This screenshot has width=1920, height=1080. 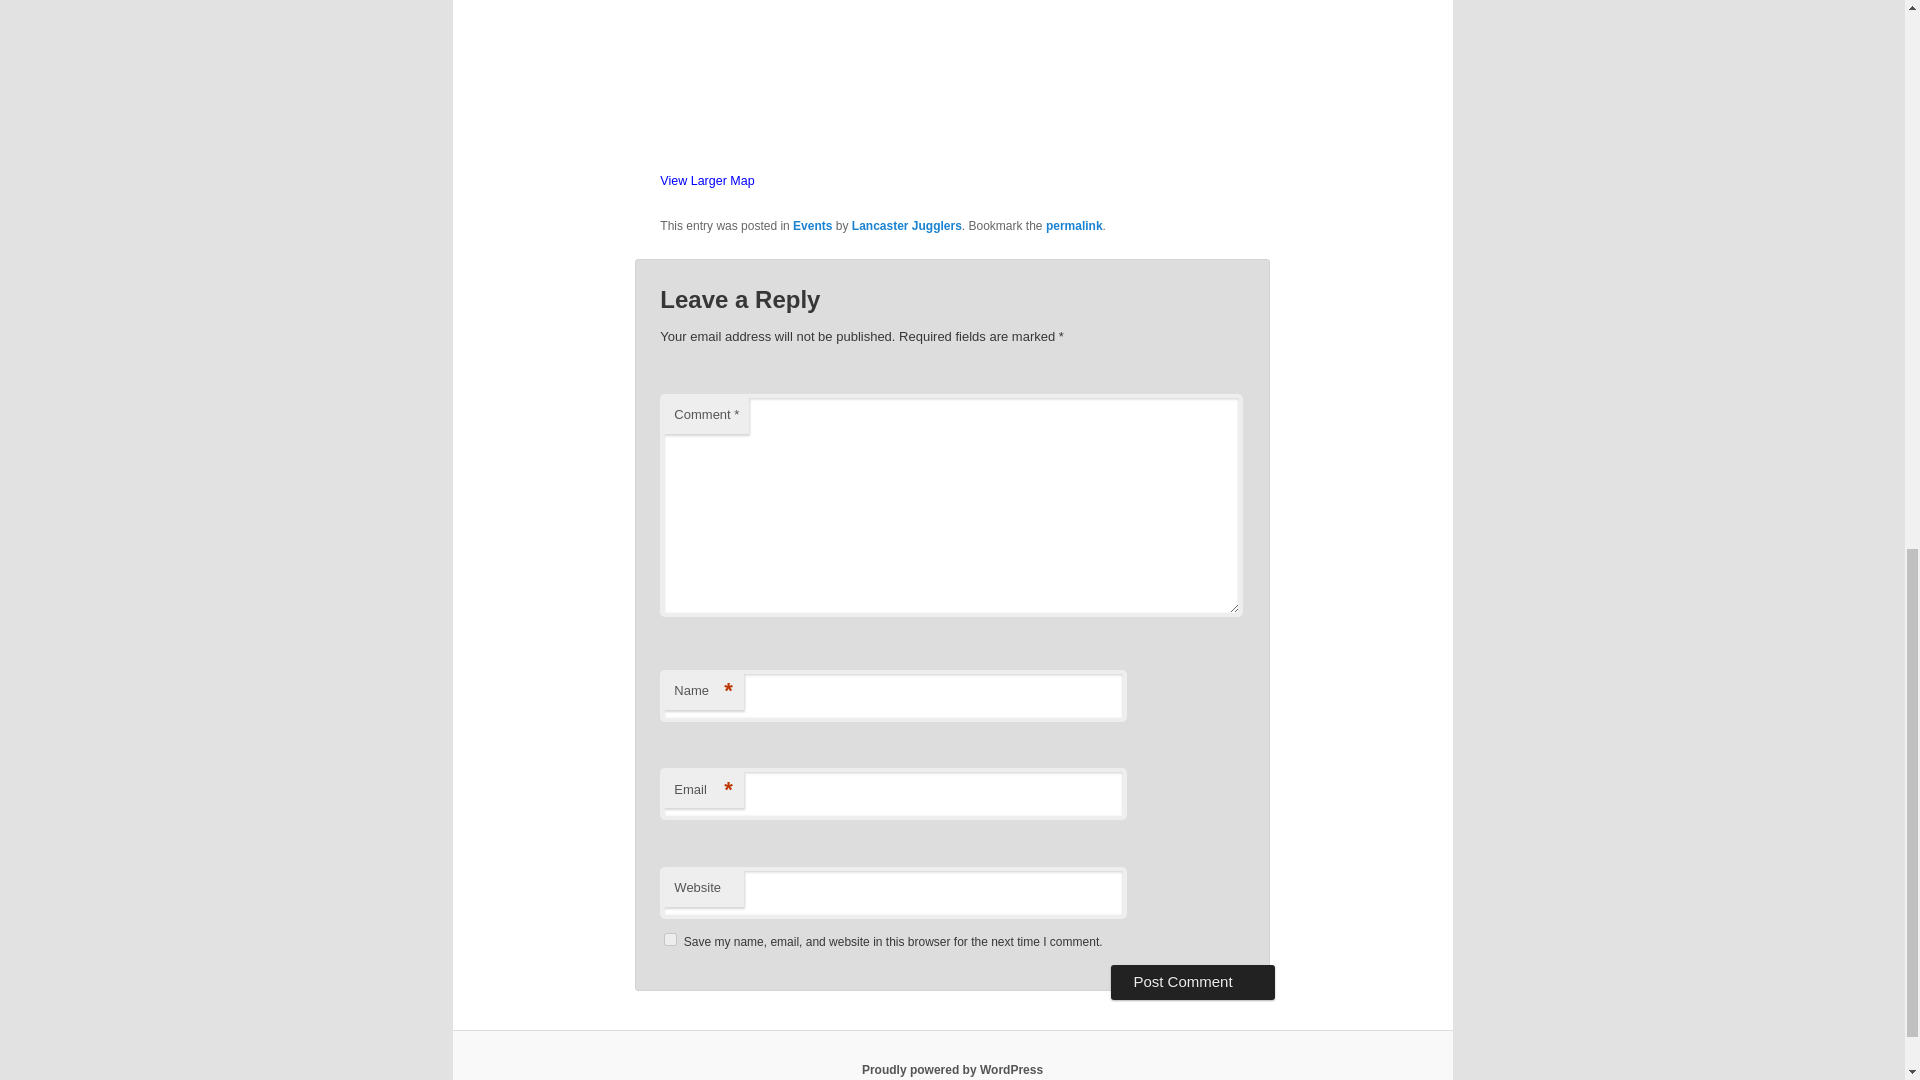 What do you see at coordinates (1192, 982) in the screenshot?
I see `Post Comment` at bounding box center [1192, 982].